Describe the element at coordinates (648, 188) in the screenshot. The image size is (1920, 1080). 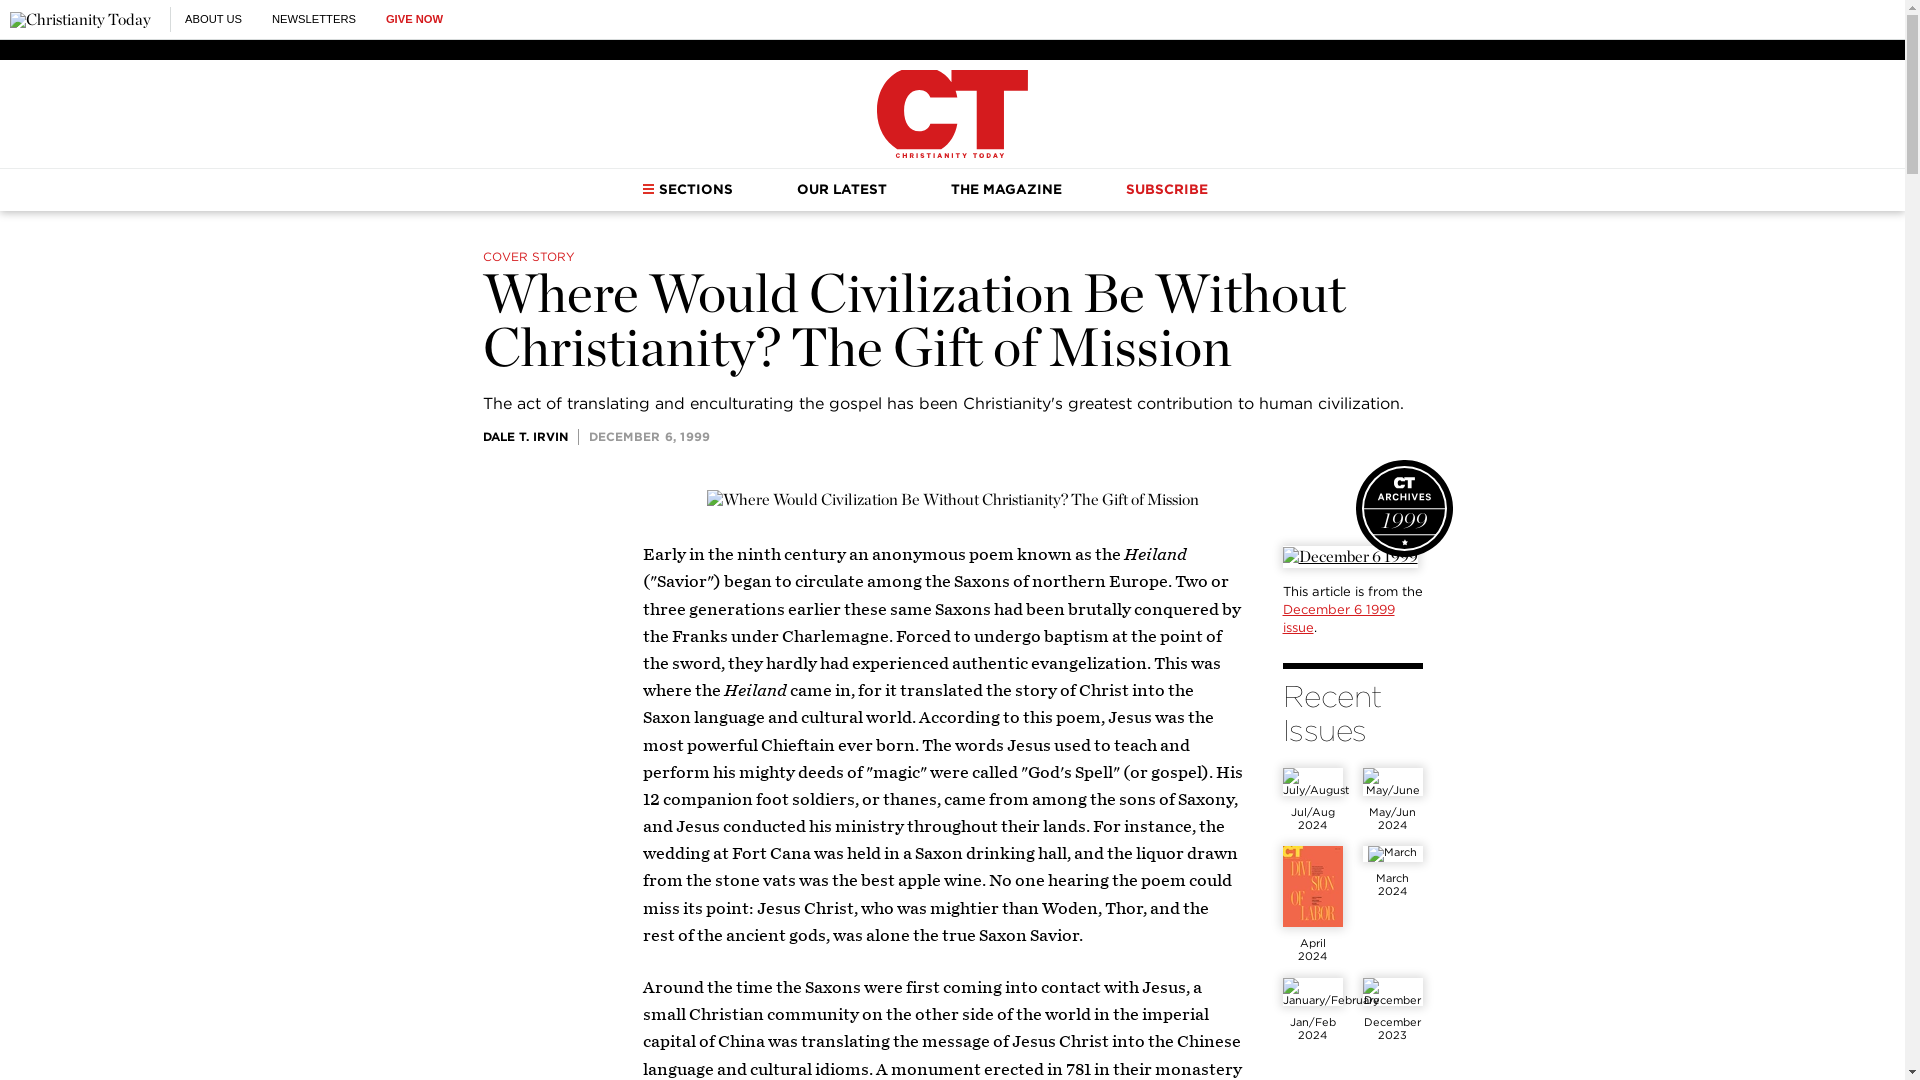
I see `Sections Dropdown` at that location.